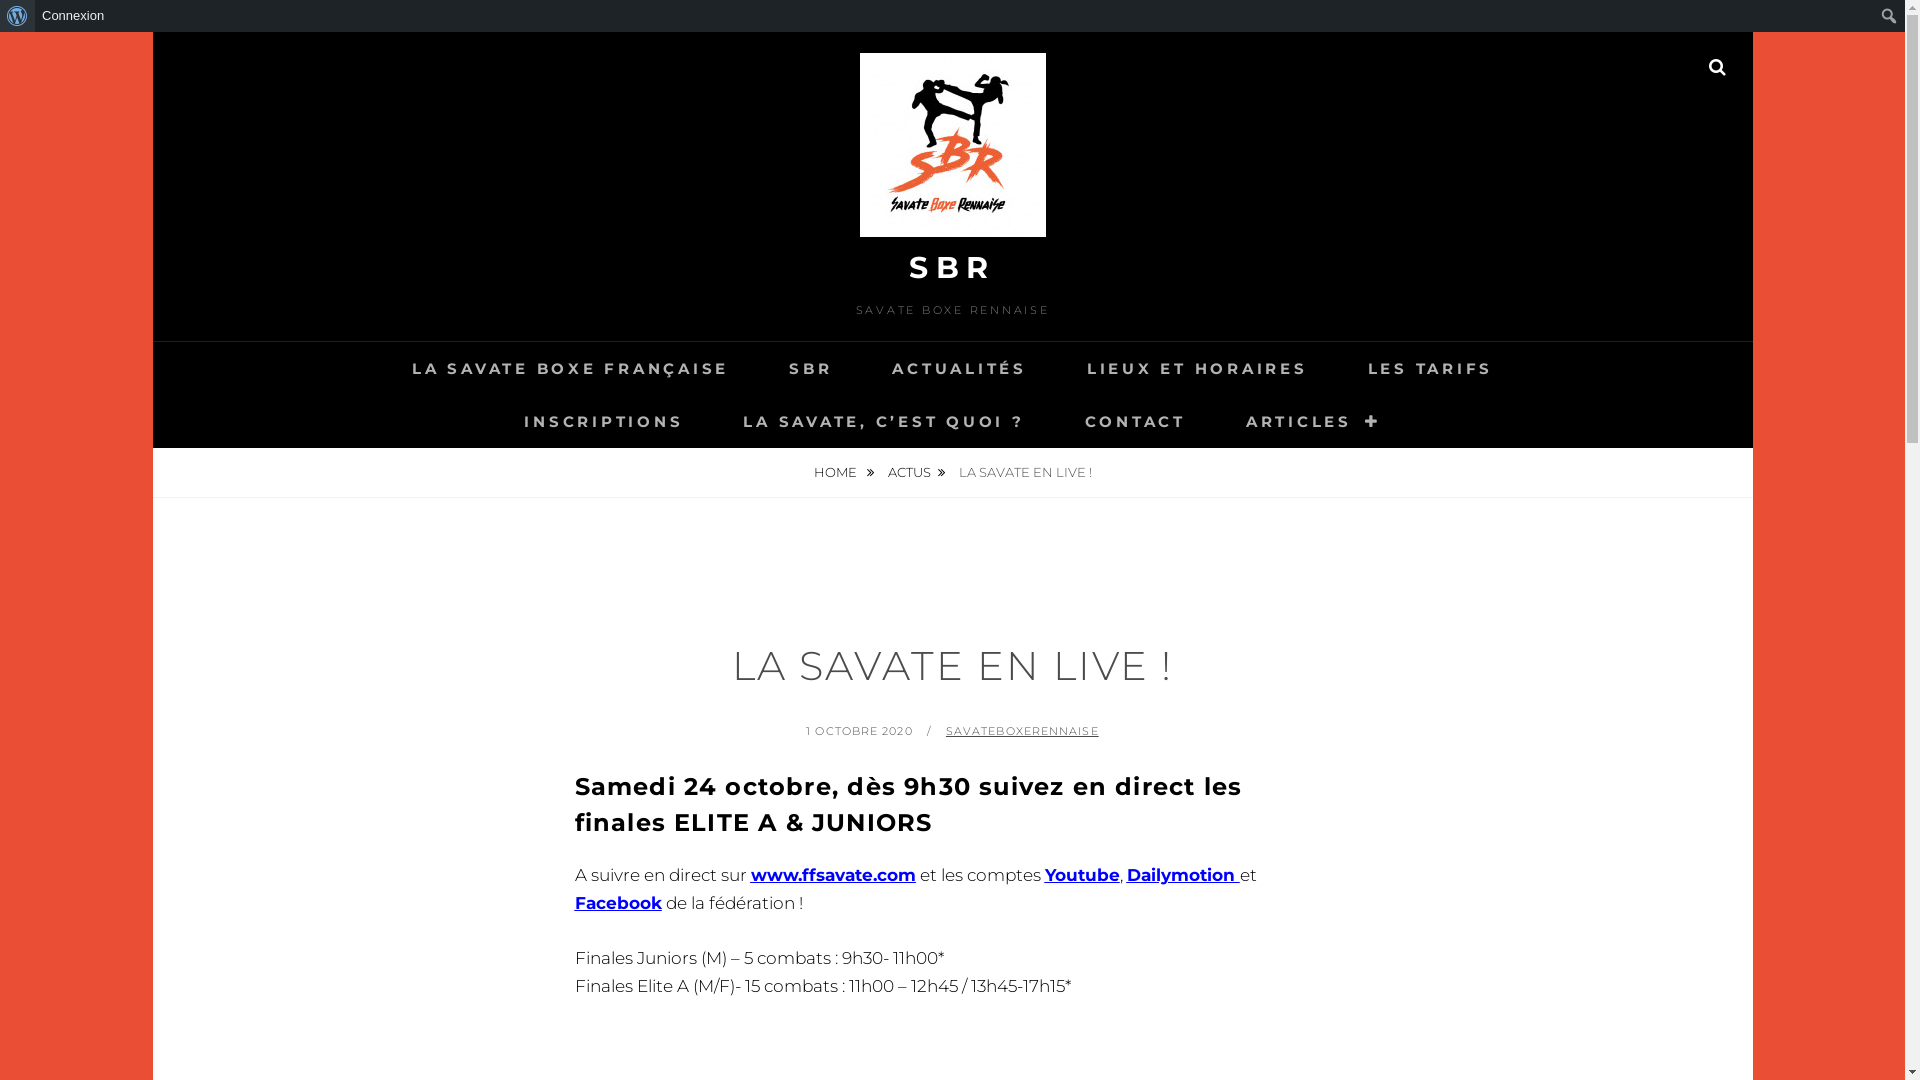 The image size is (1920, 1080). I want to click on Rechercher, so click(34, 16).